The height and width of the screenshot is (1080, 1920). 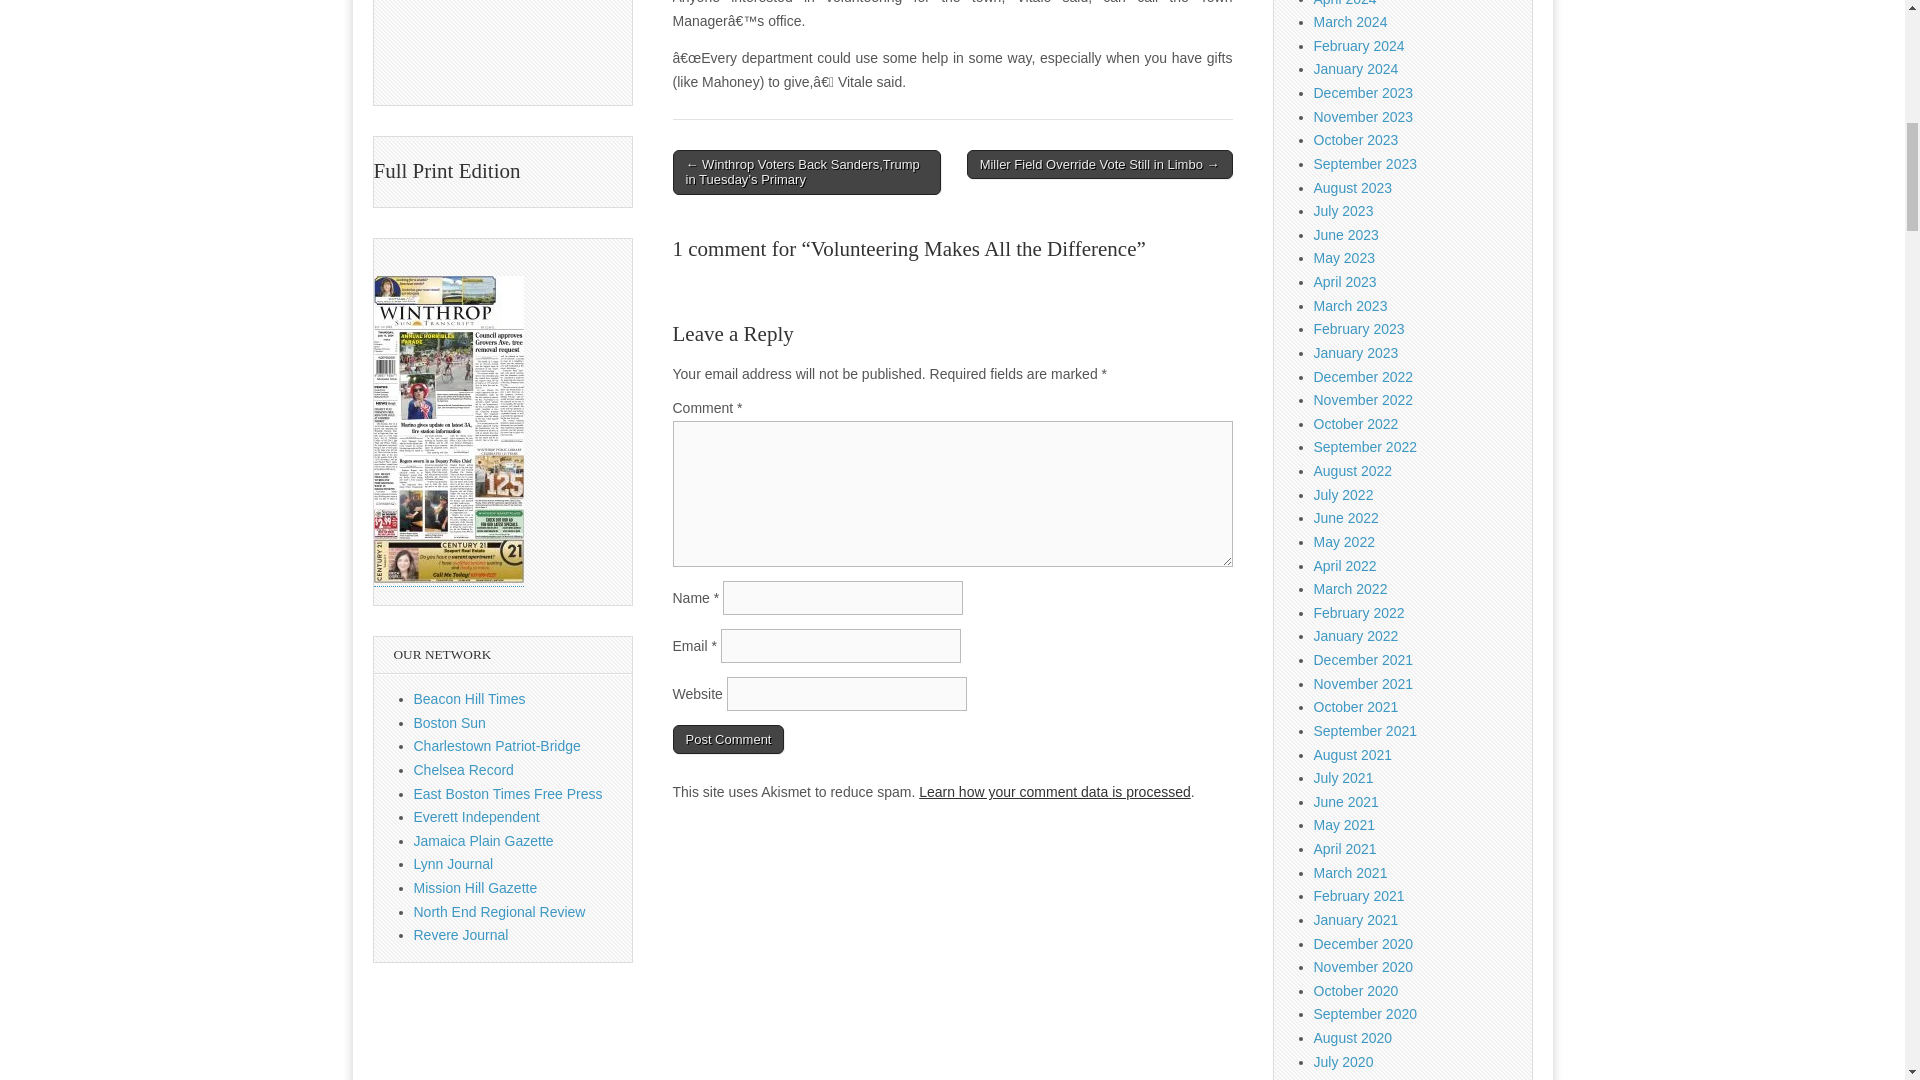 What do you see at coordinates (484, 840) in the screenshot?
I see `Jamaica Plain Gazette` at bounding box center [484, 840].